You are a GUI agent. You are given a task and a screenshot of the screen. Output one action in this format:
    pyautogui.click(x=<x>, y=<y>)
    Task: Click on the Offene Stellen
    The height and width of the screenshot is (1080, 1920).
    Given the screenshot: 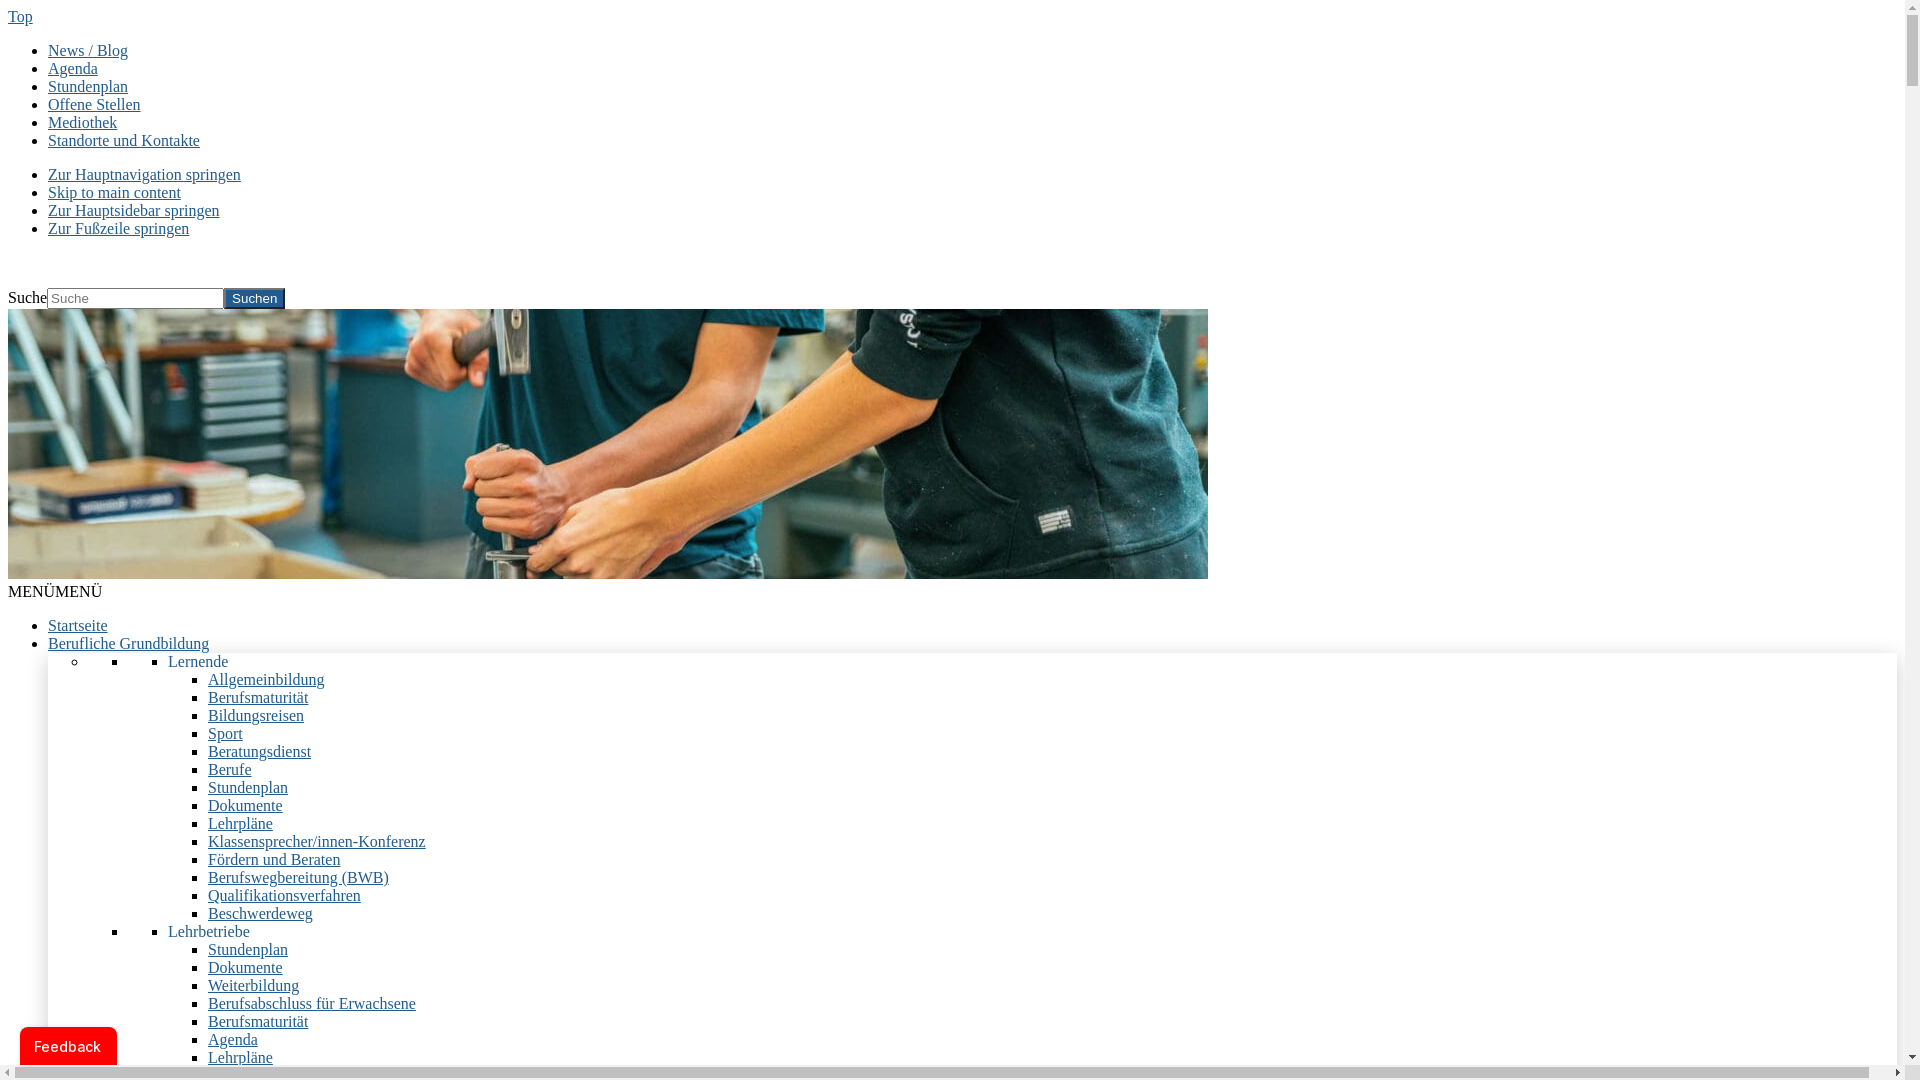 What is the action you would take?
    pyautogui.click(x=94, y=104)
    